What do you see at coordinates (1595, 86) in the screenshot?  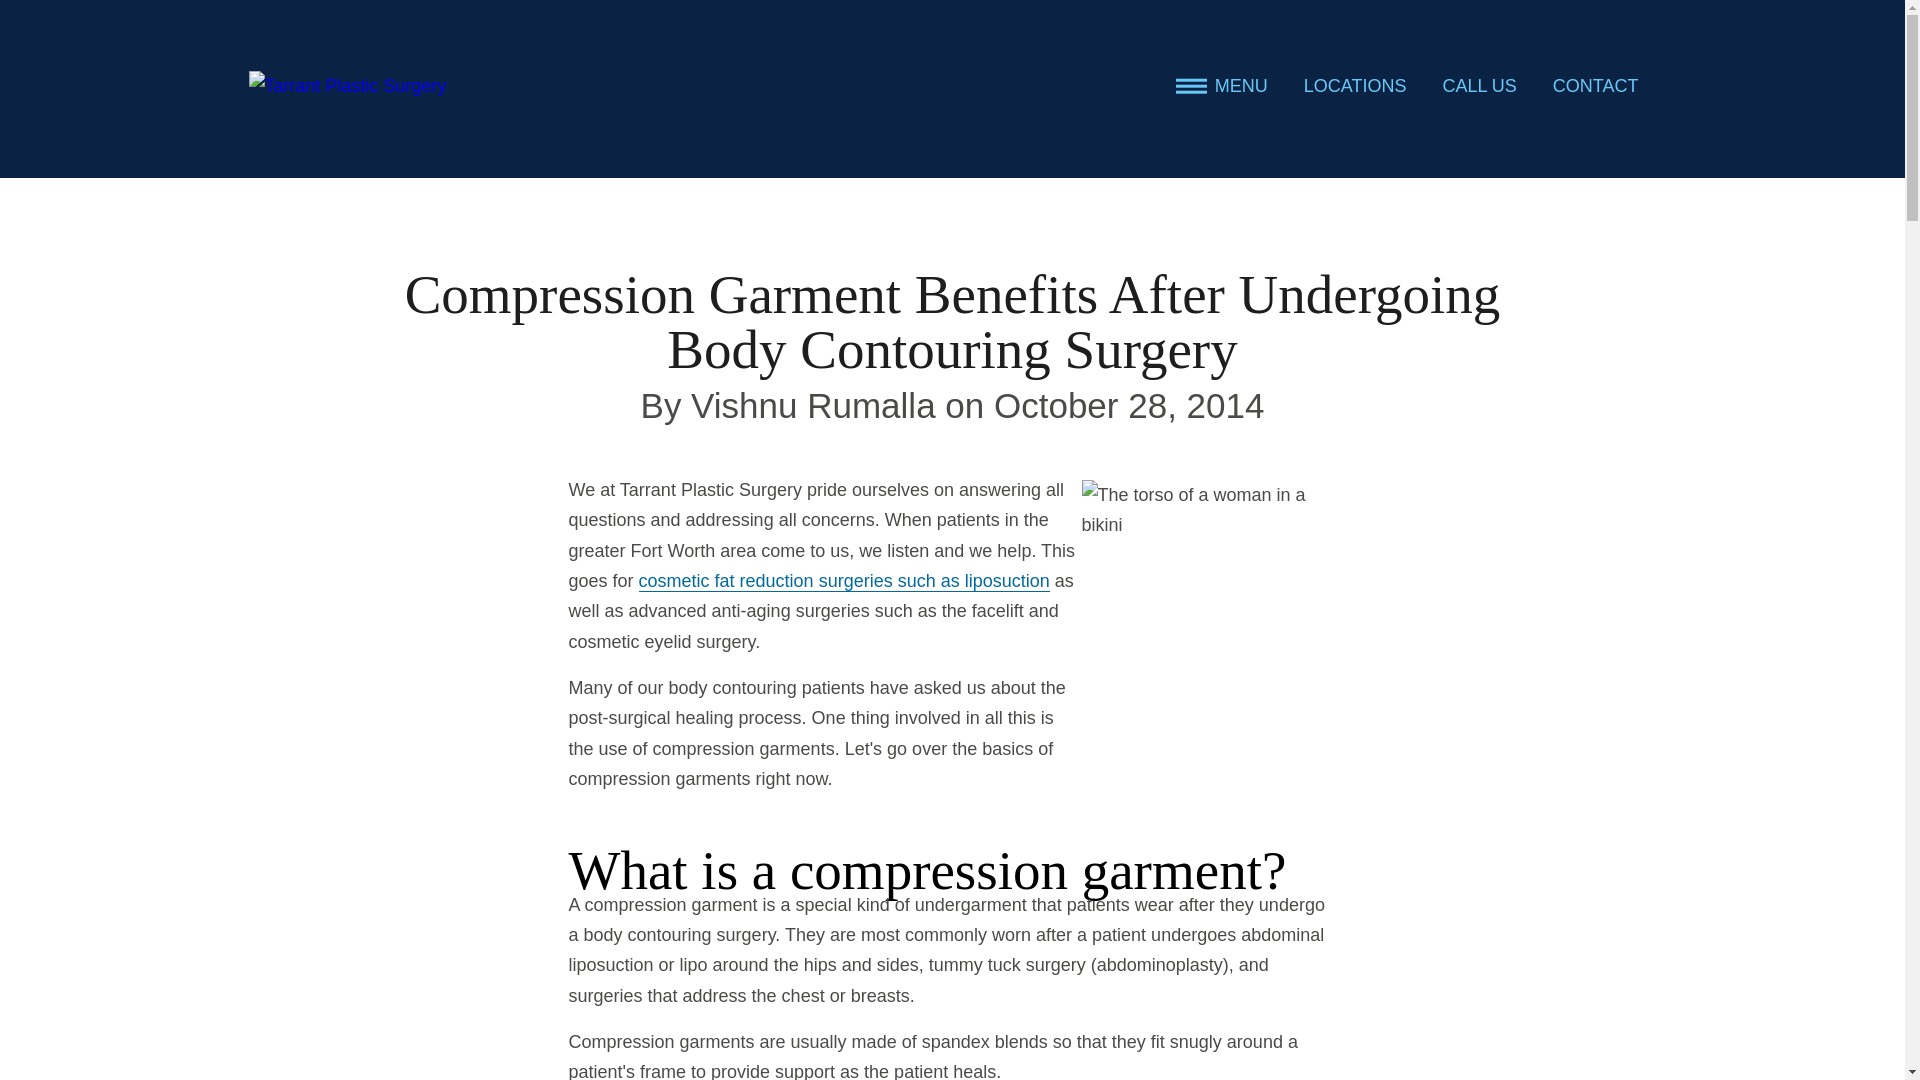 I see `CONTACT` at bounding box center [1595, 86].